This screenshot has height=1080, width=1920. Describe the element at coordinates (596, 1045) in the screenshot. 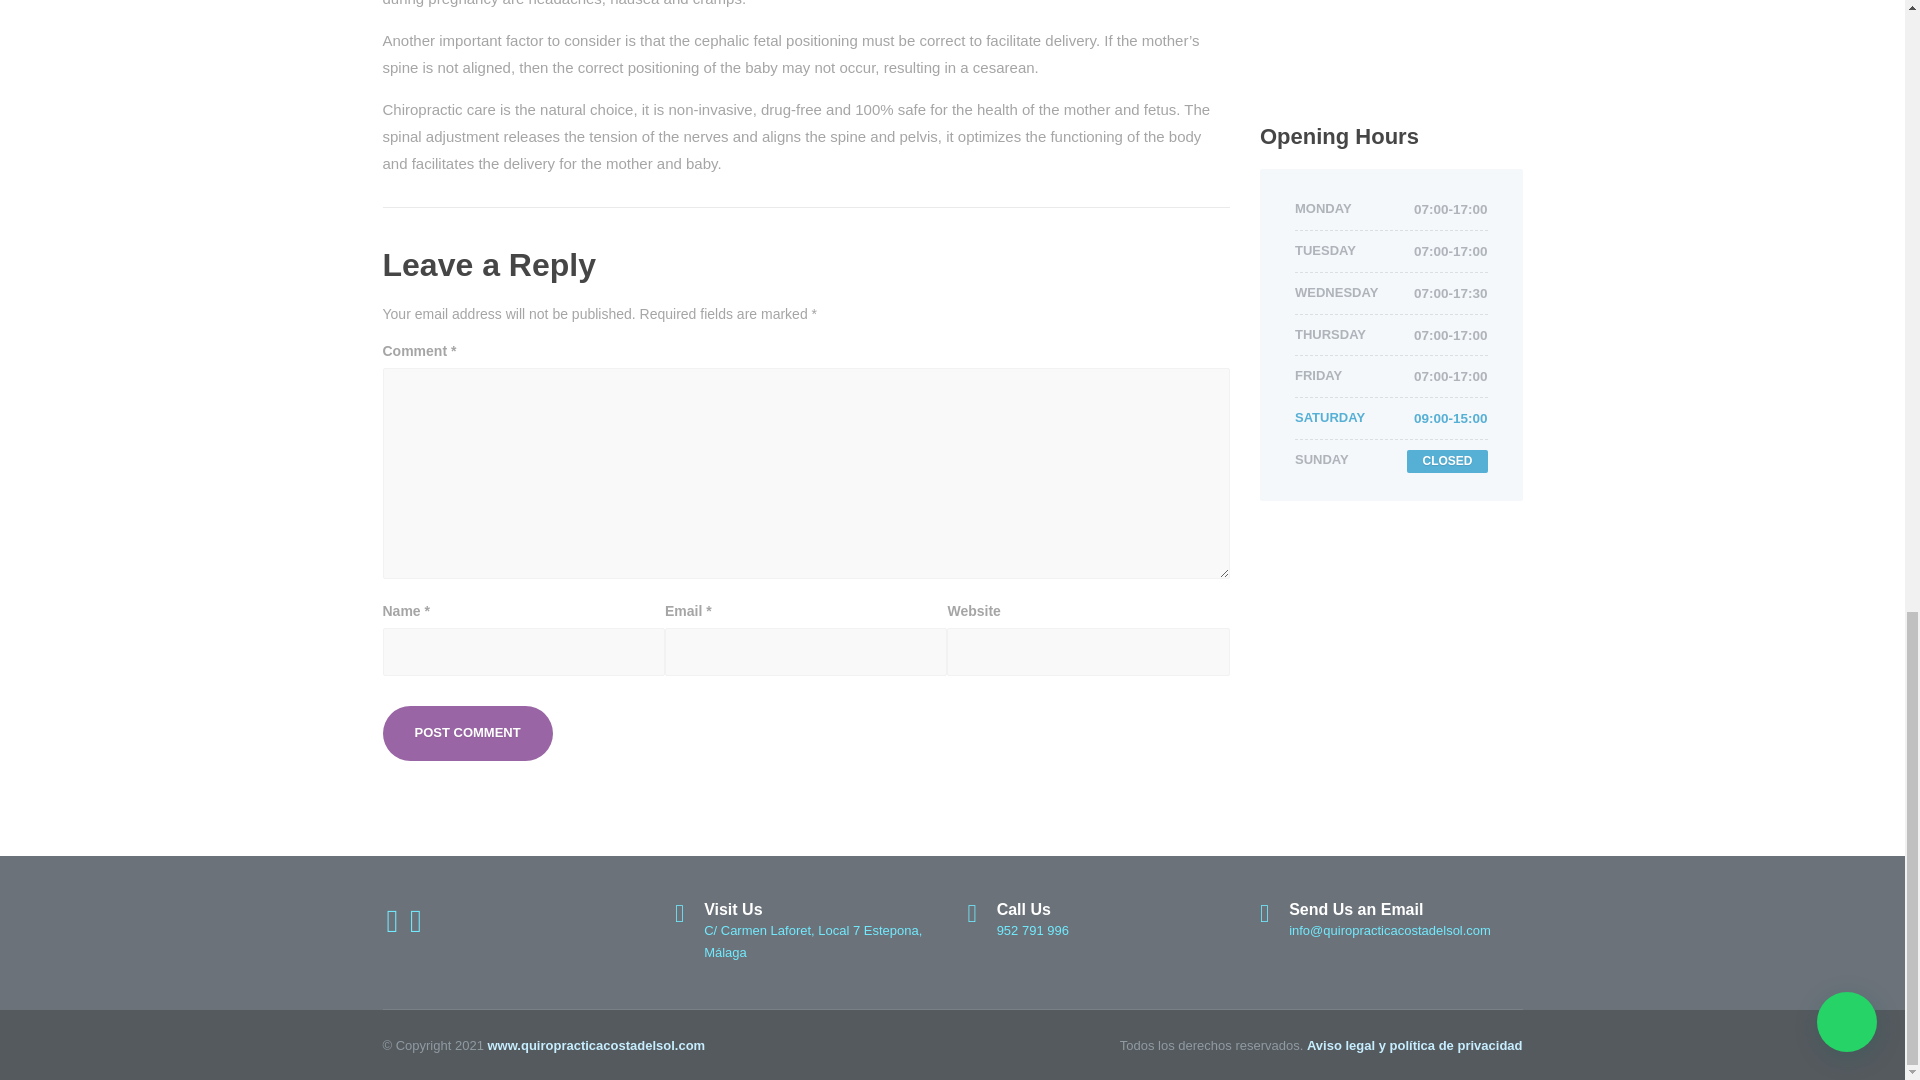

I see `www.quiropracticacostadelsol.com` at that location.